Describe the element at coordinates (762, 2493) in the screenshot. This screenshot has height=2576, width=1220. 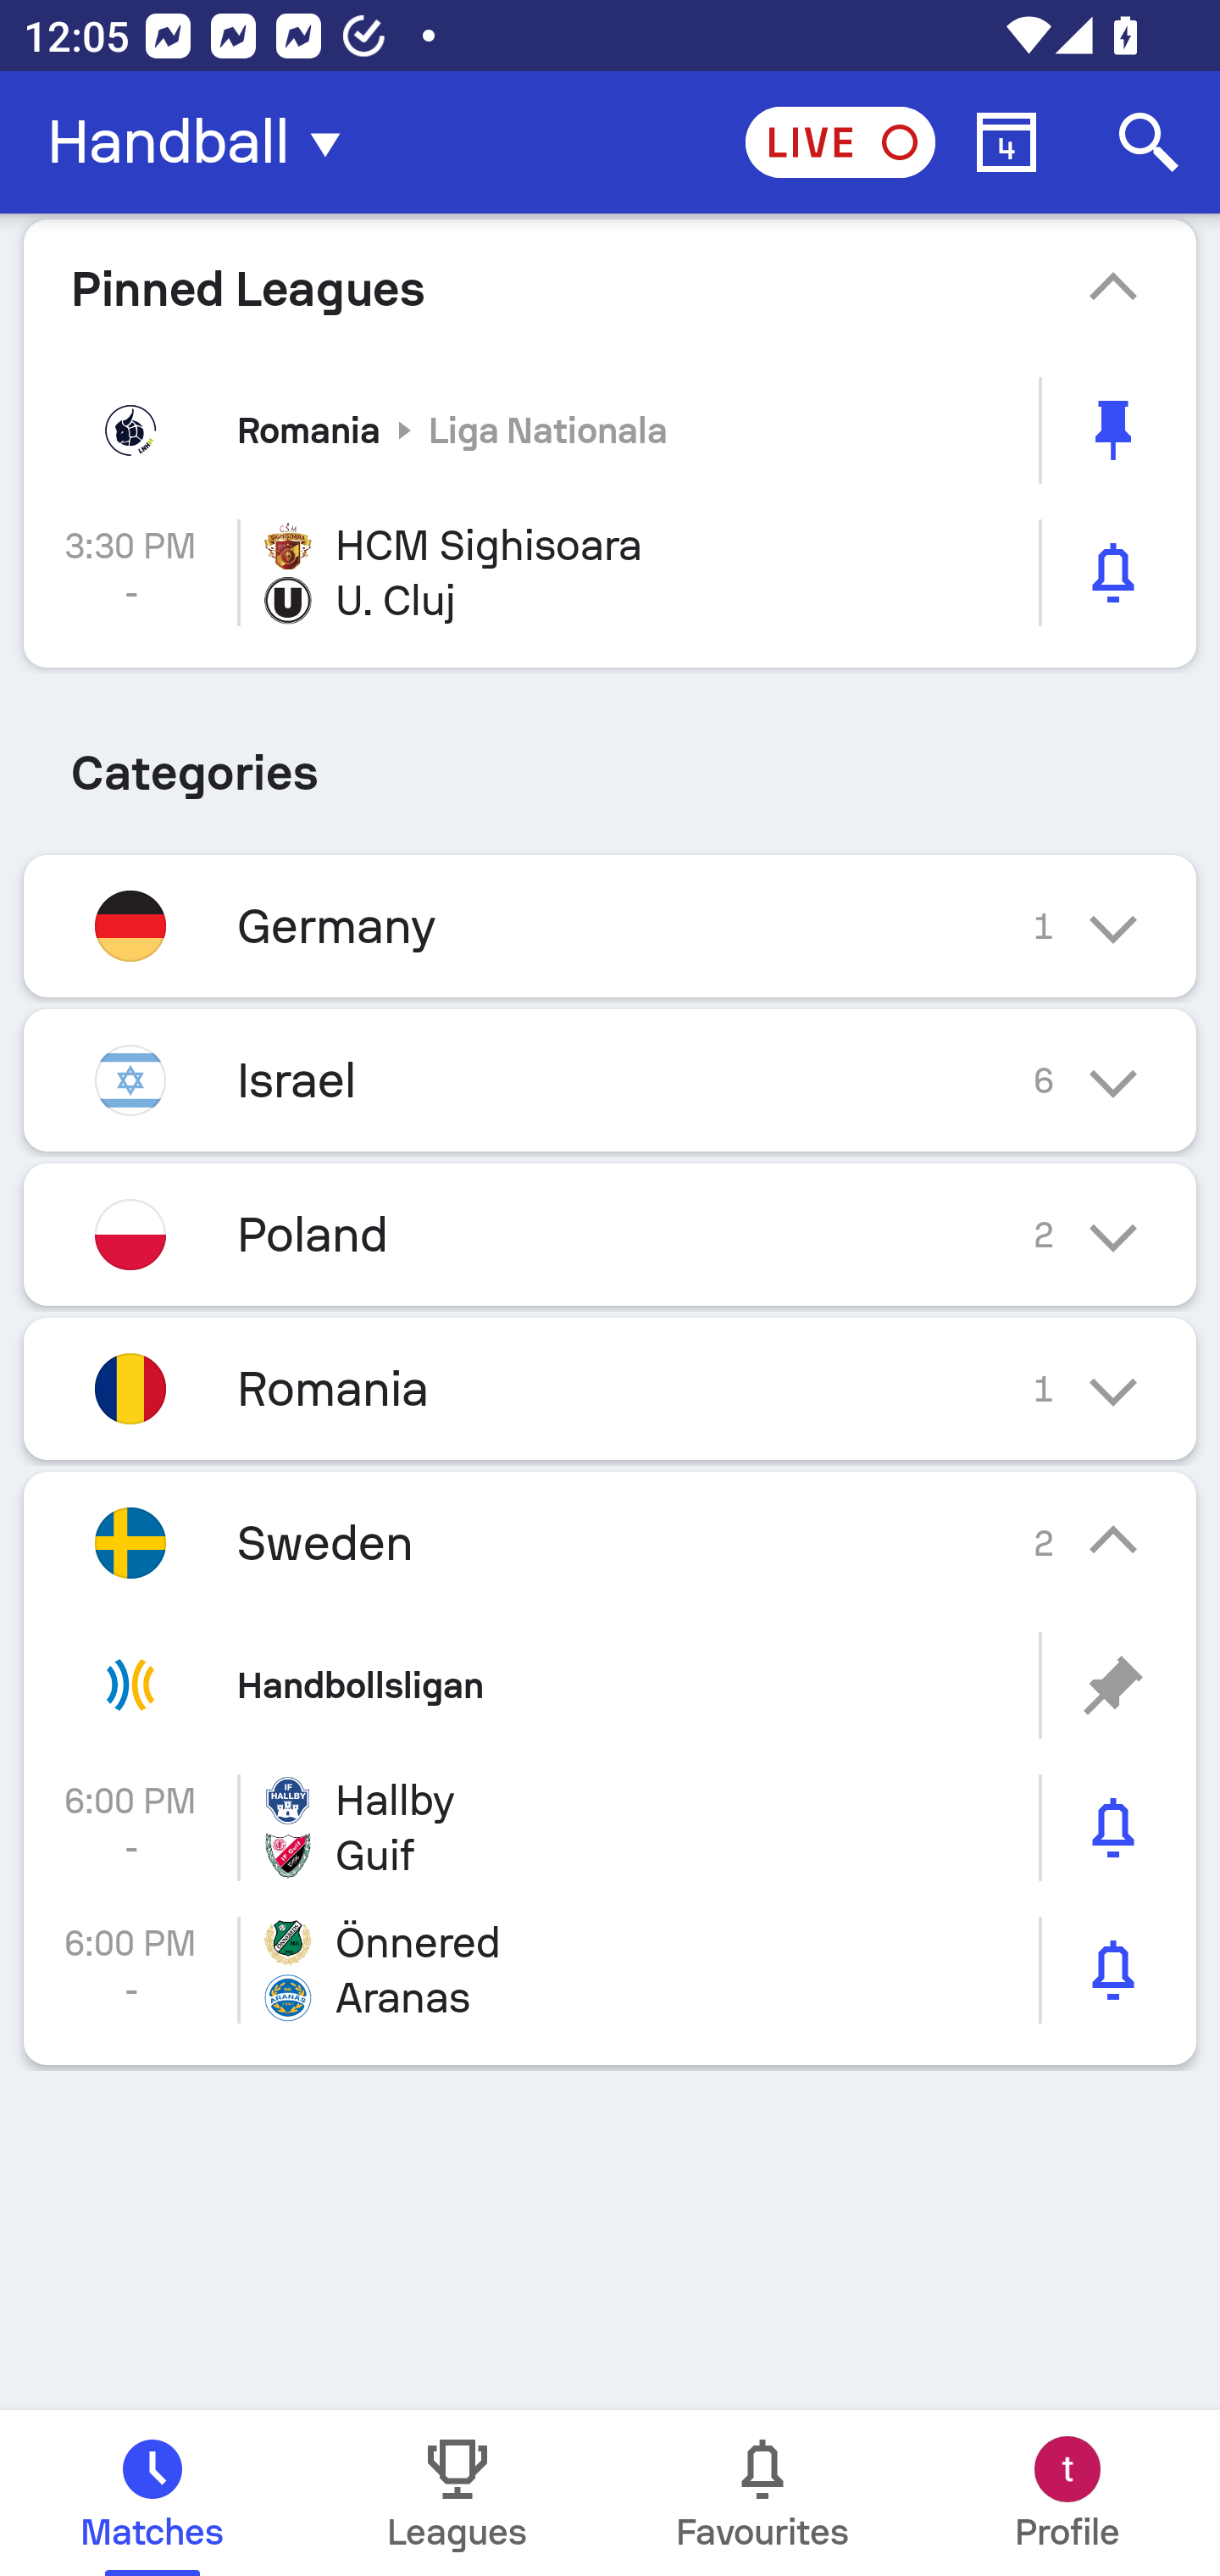
I see `Favourites` at that location.